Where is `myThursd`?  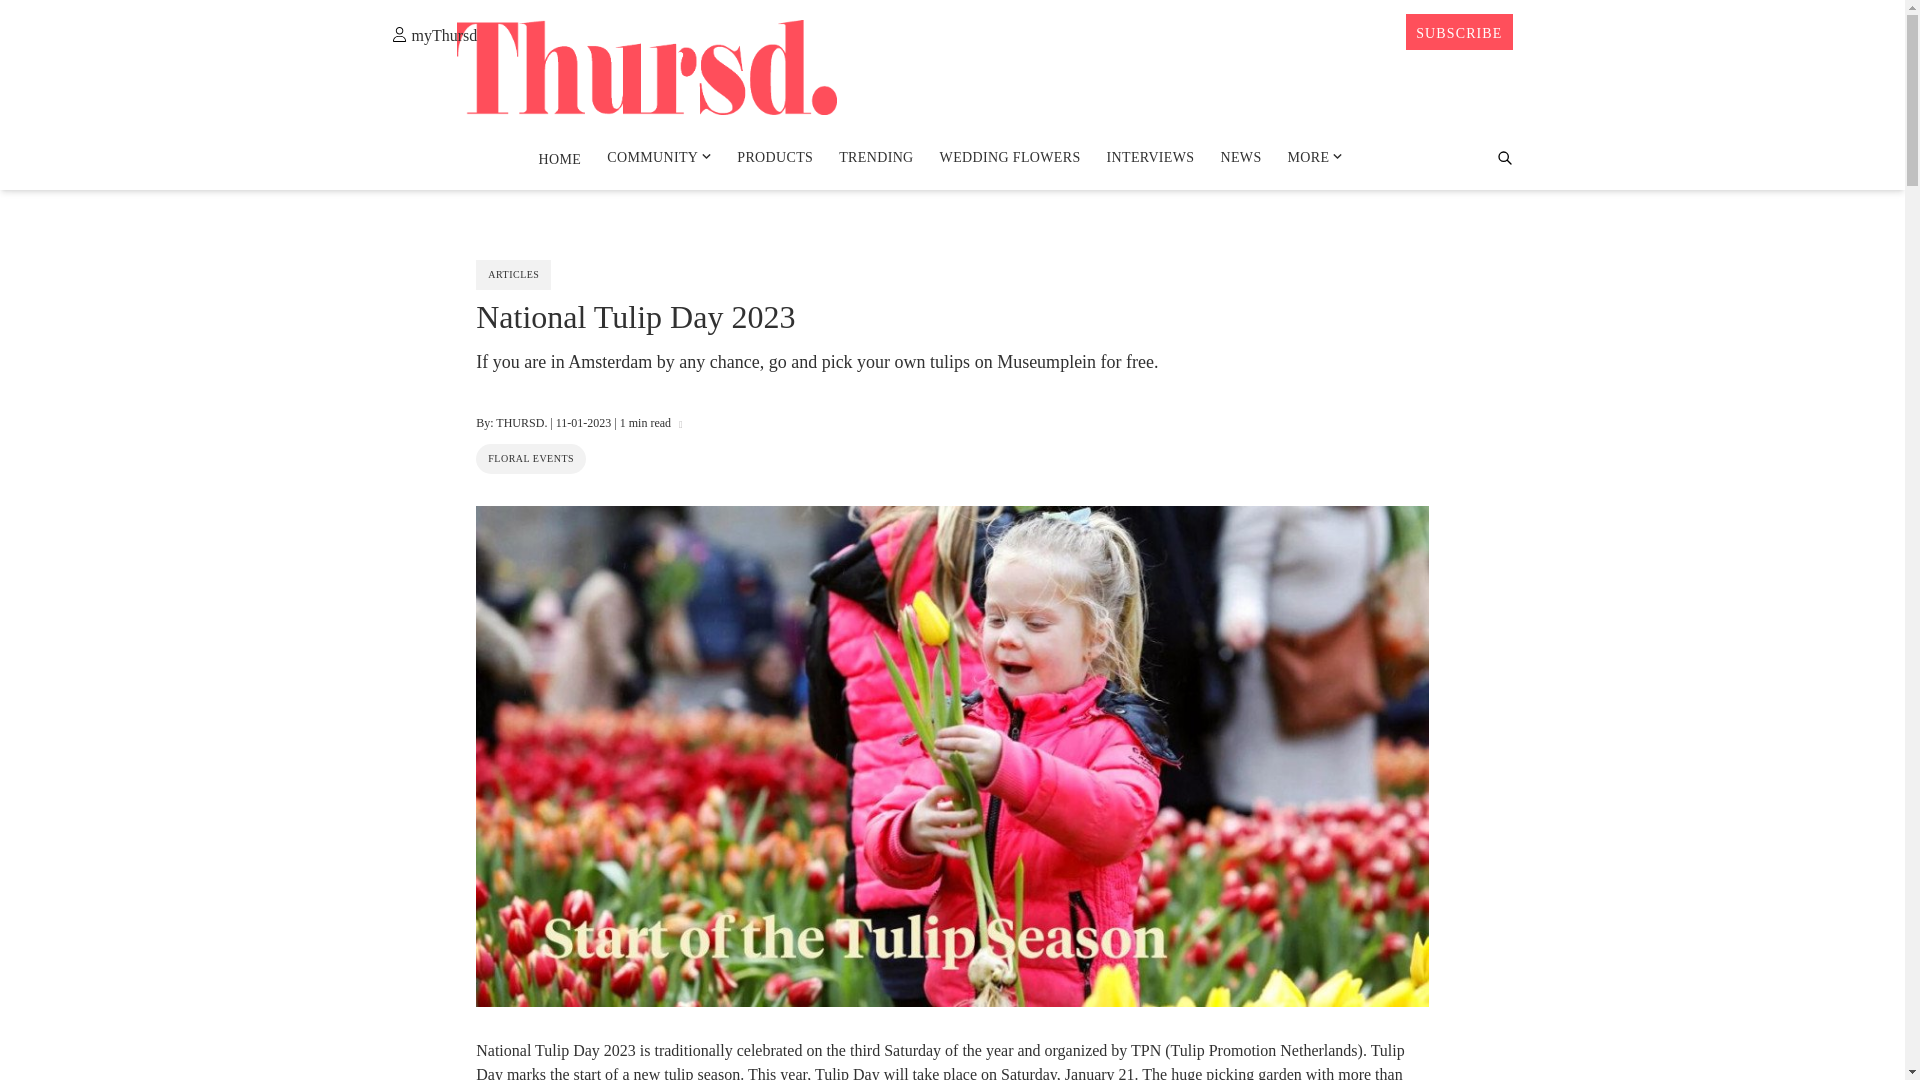
myThursd is located at coordinates (434, 34).